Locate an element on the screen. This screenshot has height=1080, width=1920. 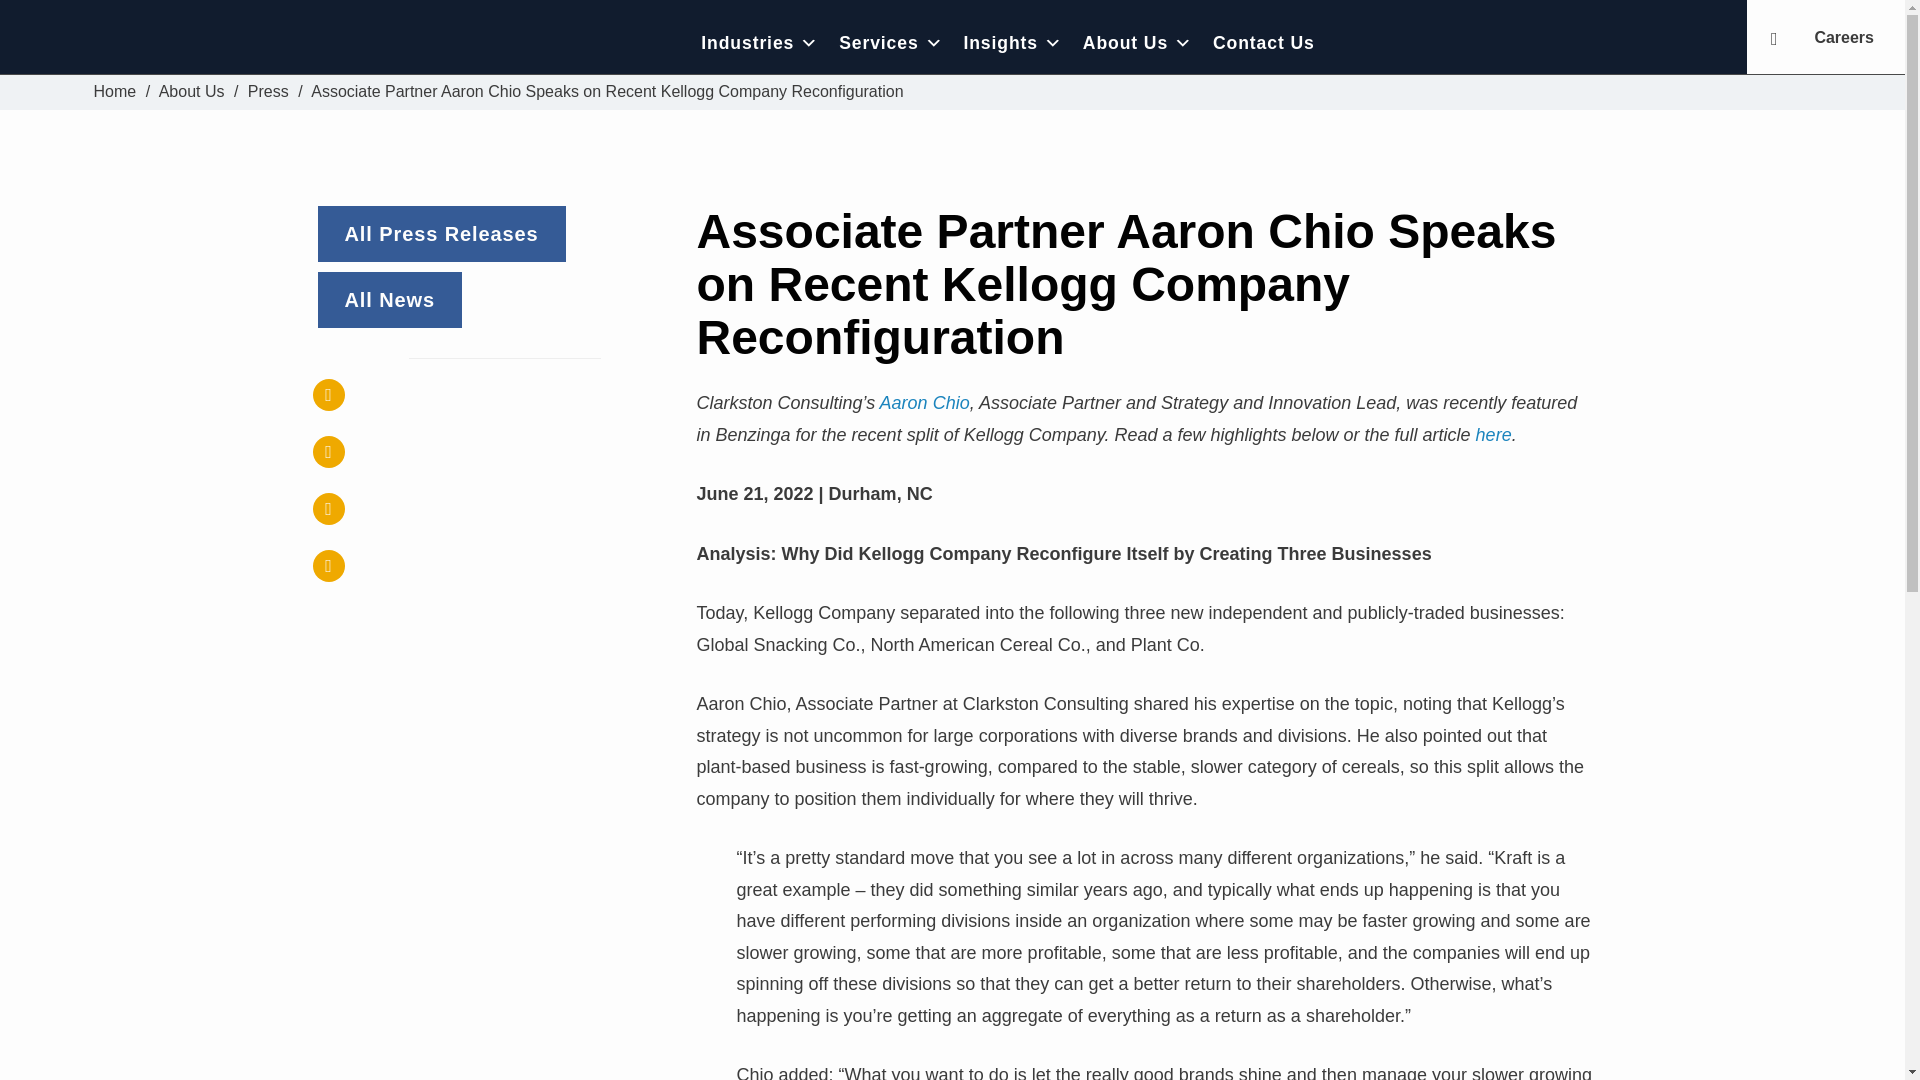
About Us is located at coordinates (192, 92).